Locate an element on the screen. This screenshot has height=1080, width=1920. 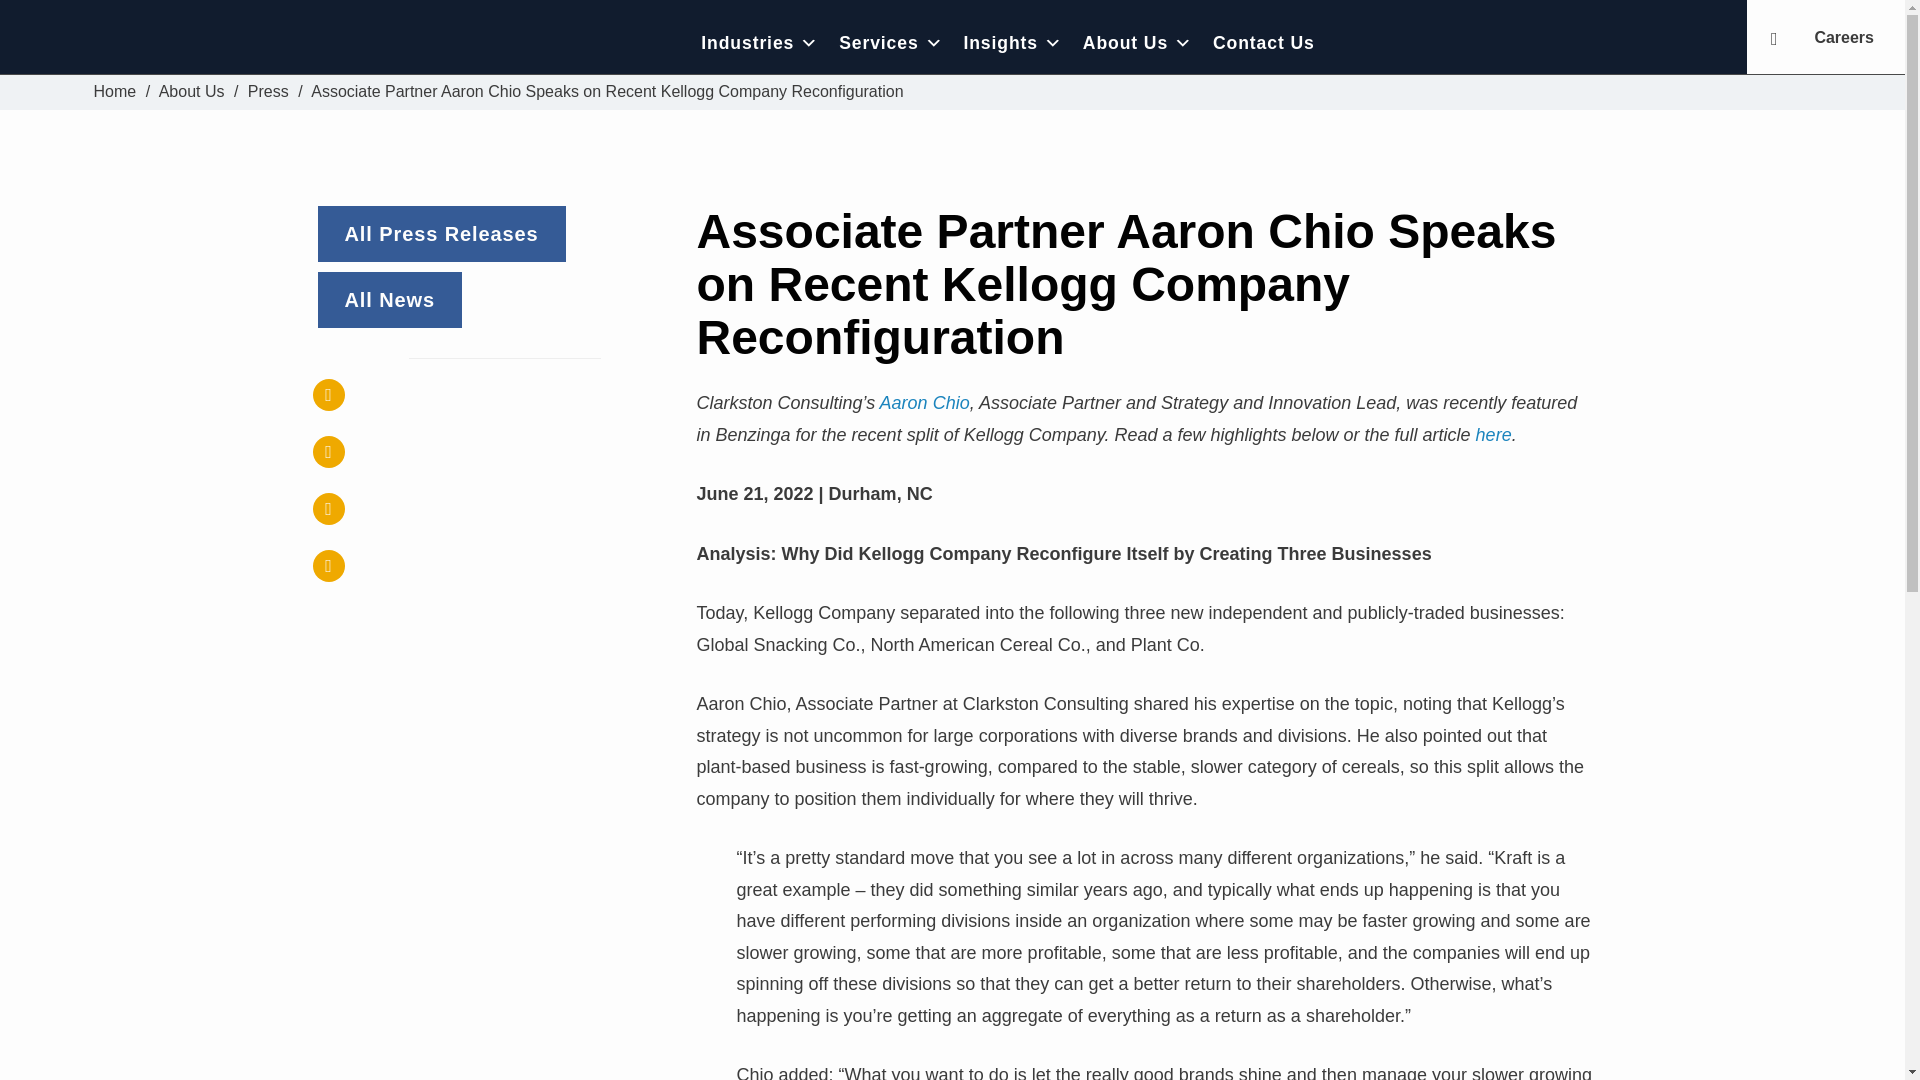
About Us is located at coordinates (192, 92).